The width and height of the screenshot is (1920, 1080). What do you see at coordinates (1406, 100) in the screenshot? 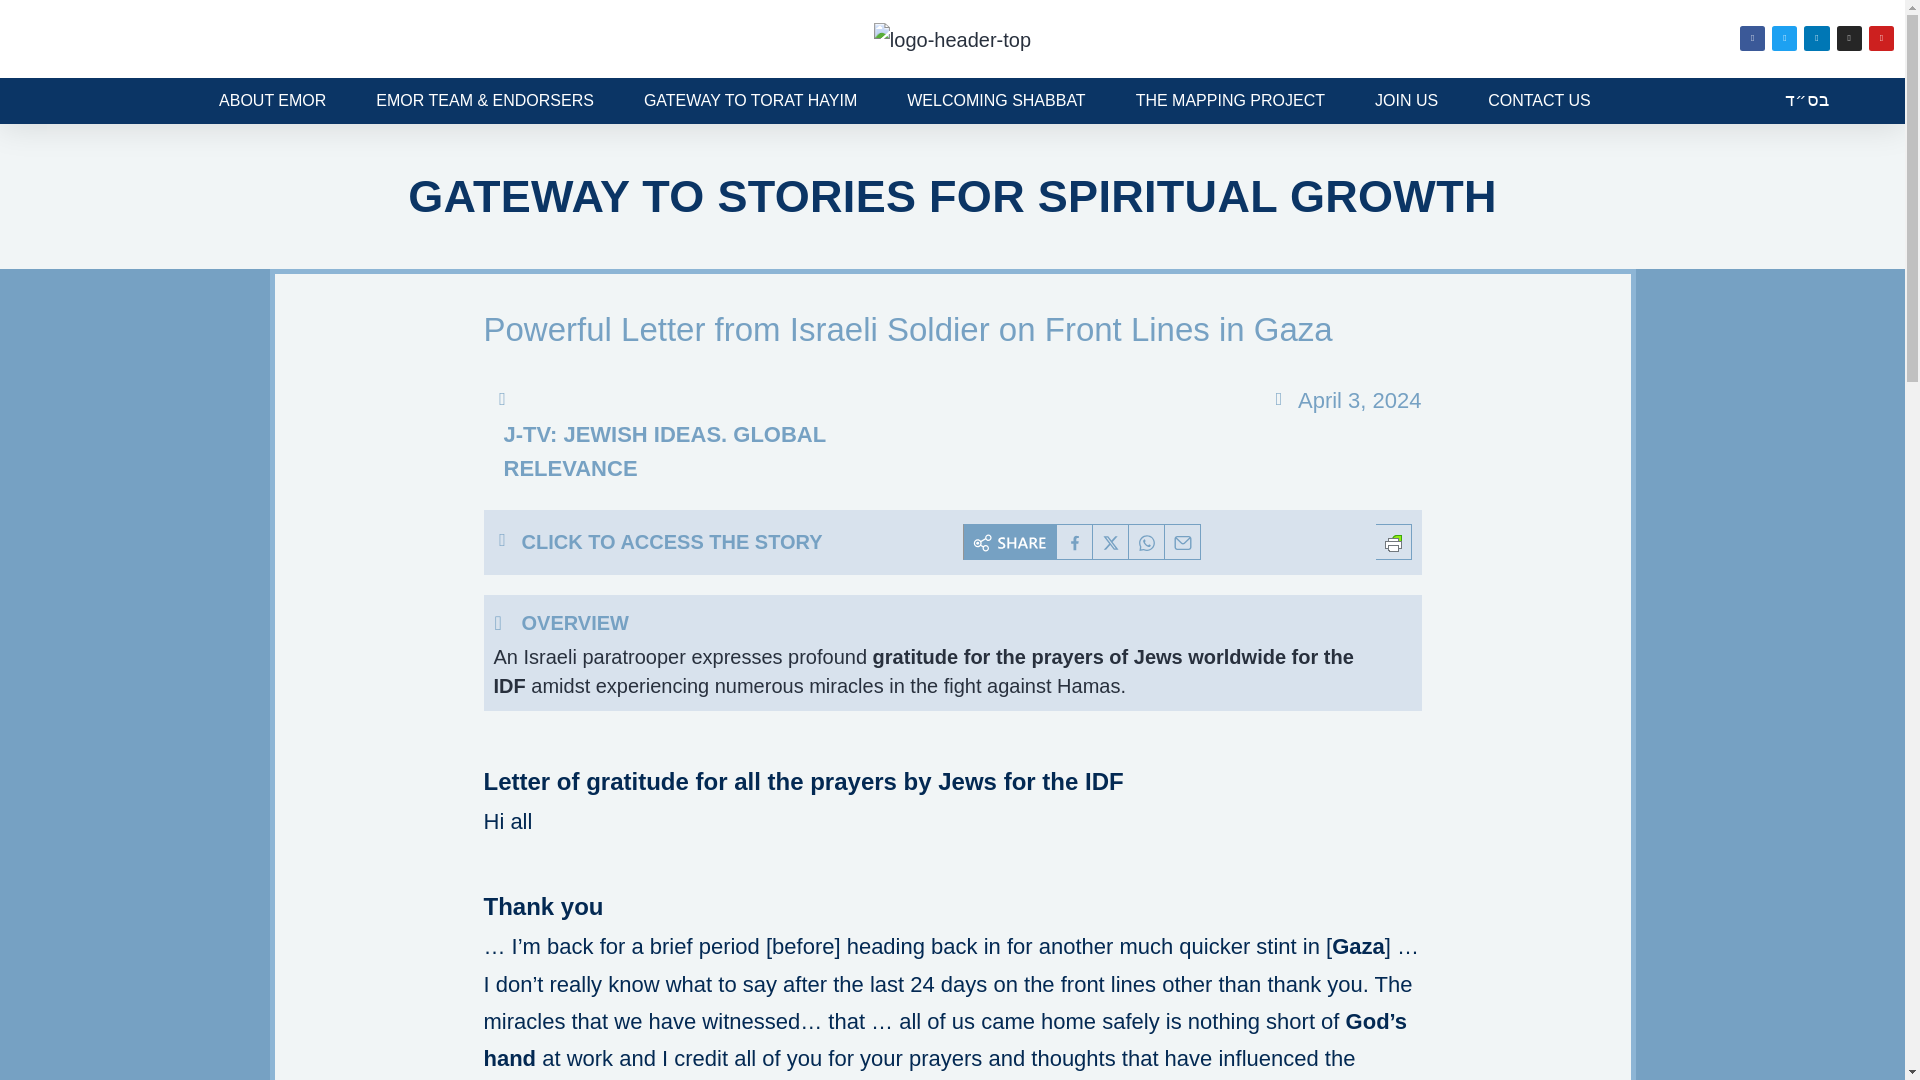
I see `JOIN US` at bounding box center [1406, 100].